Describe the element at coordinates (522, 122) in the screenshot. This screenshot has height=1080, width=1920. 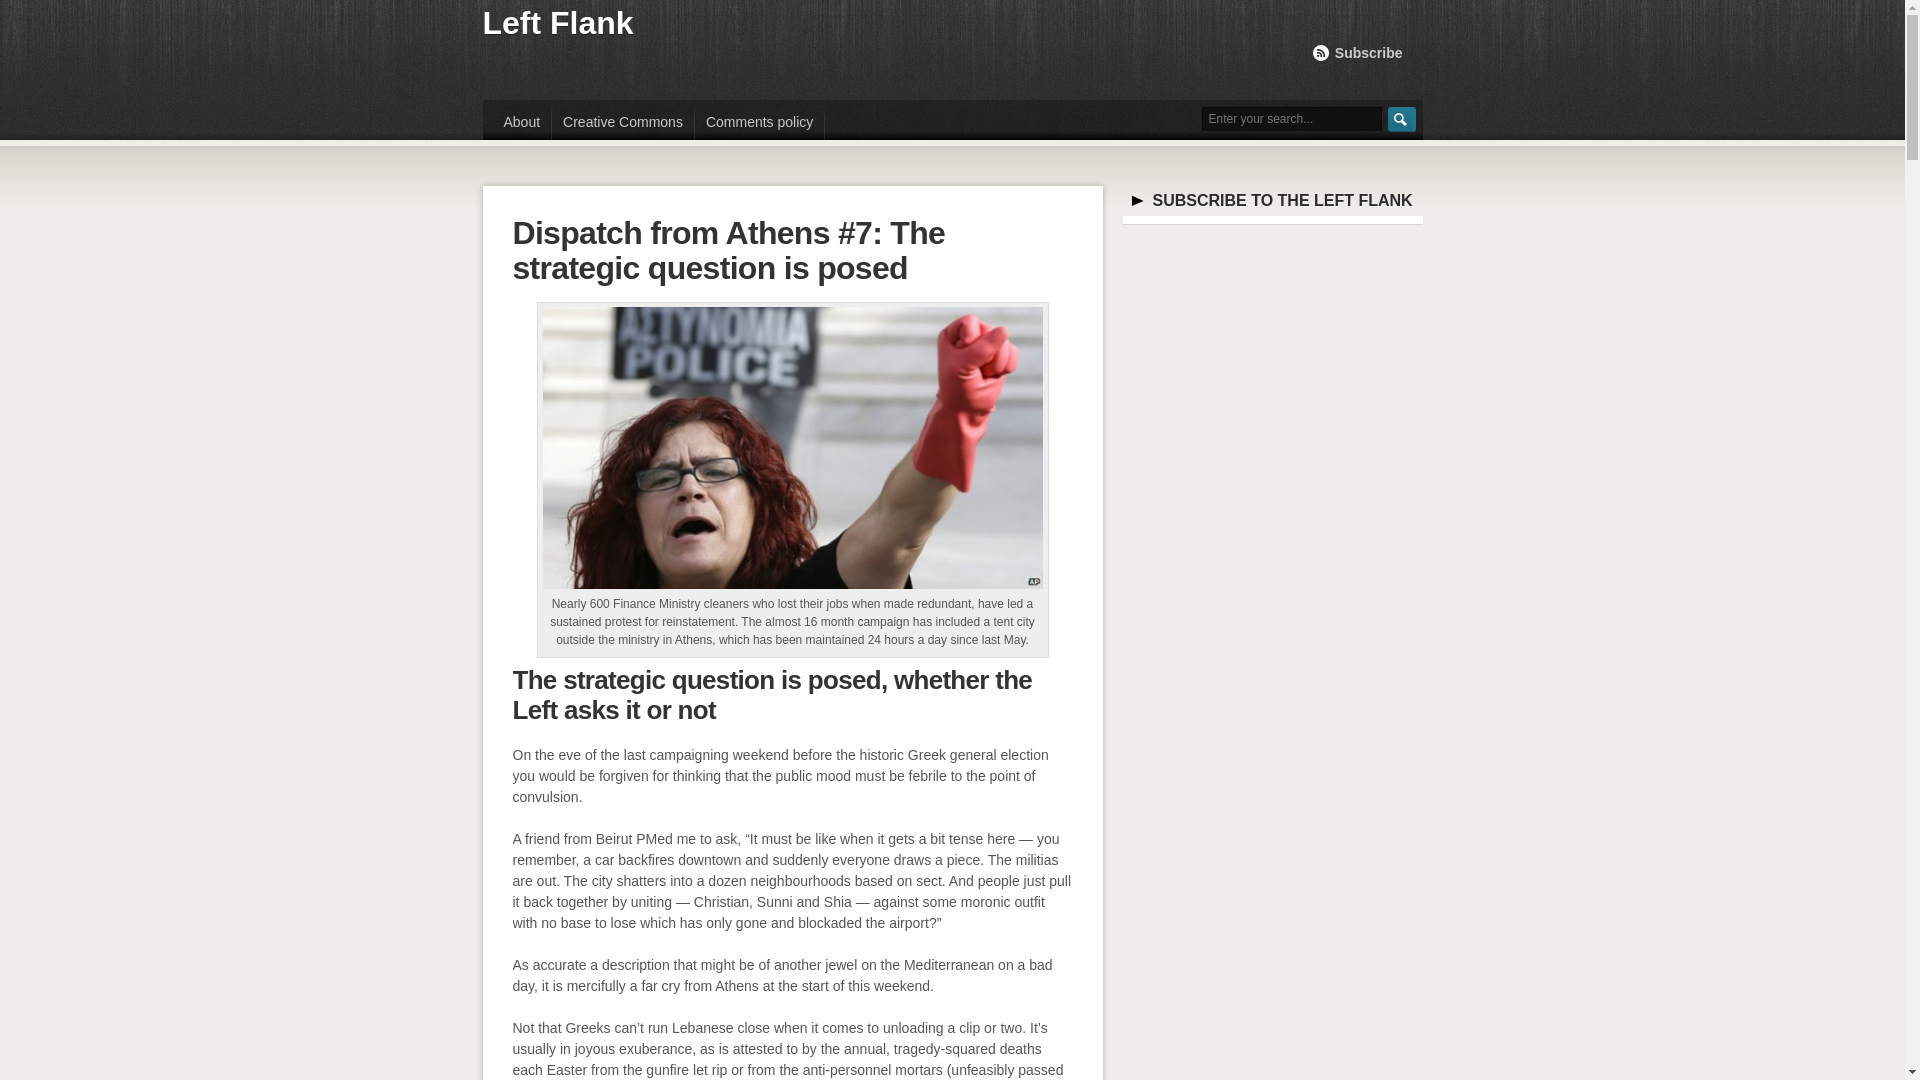
I see `About` at that location.